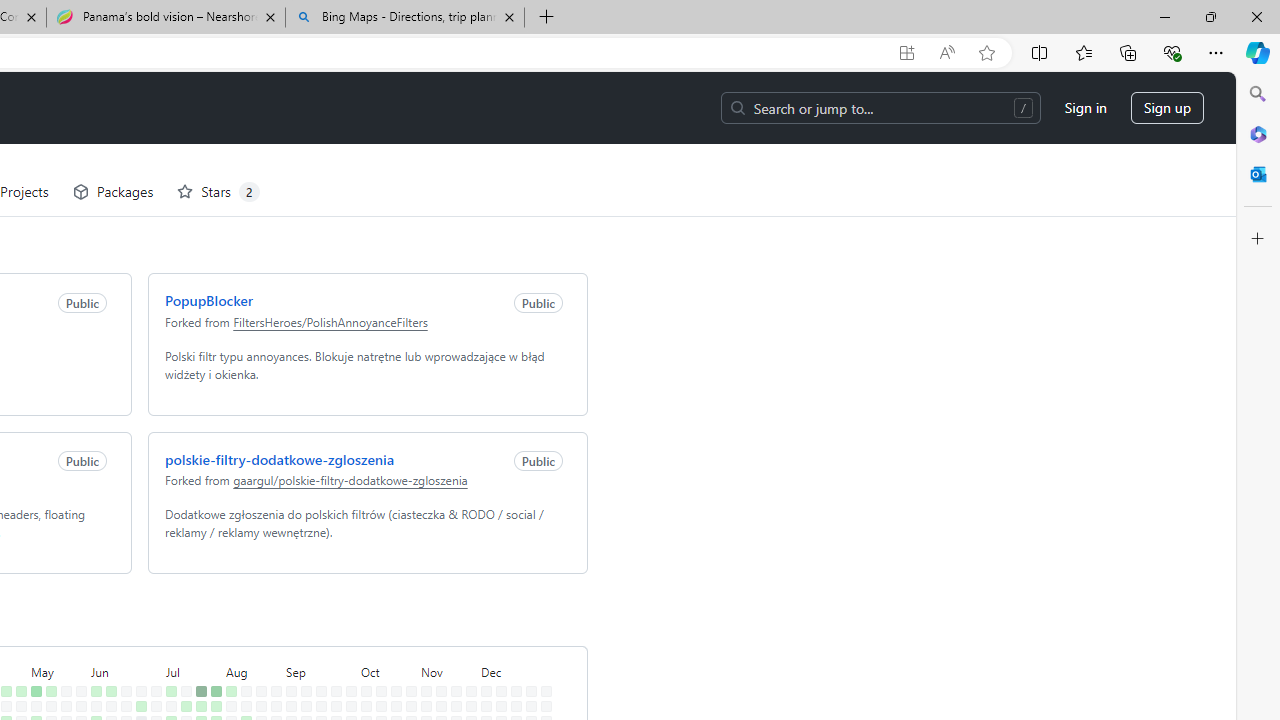  Describe the element at coordinates (62, 634) in the screenshot. I see `No contributions on May 20th.` at that location.